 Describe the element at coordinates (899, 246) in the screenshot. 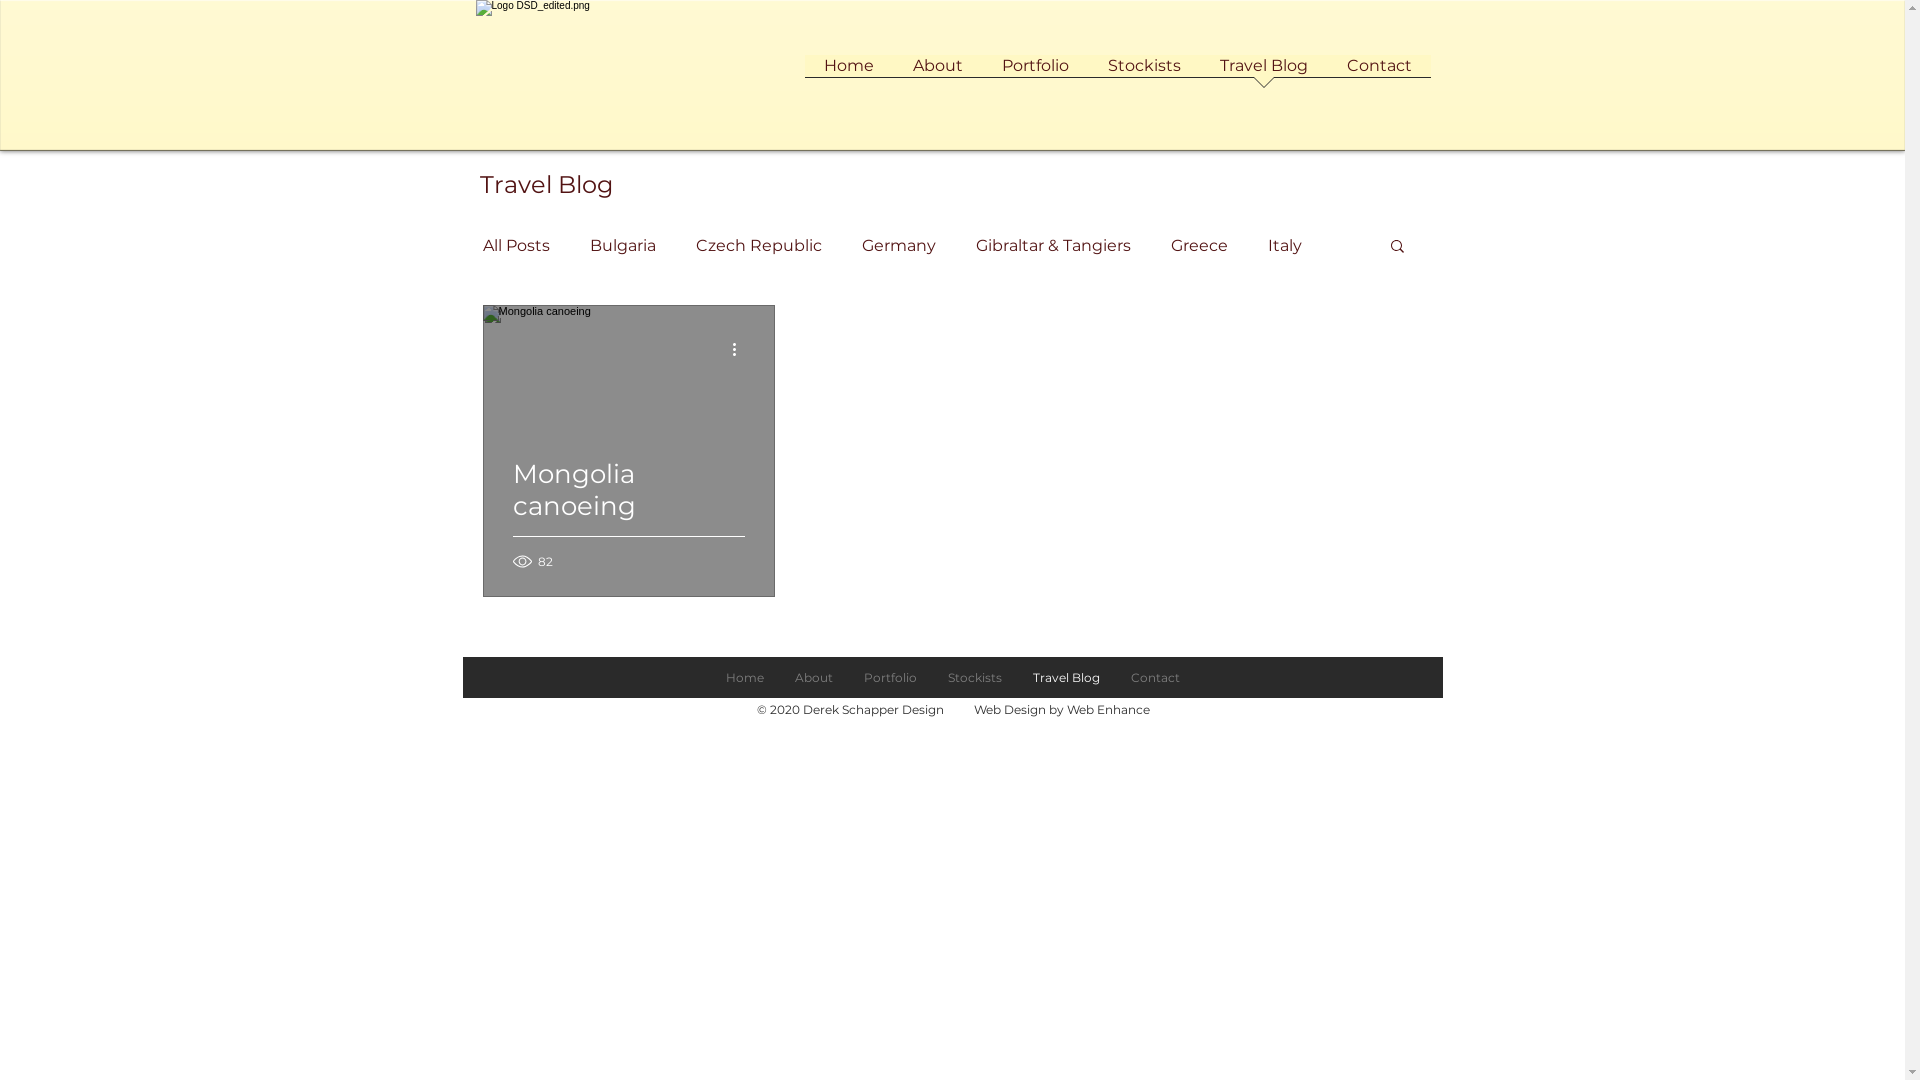

I see `Germany` at that location.